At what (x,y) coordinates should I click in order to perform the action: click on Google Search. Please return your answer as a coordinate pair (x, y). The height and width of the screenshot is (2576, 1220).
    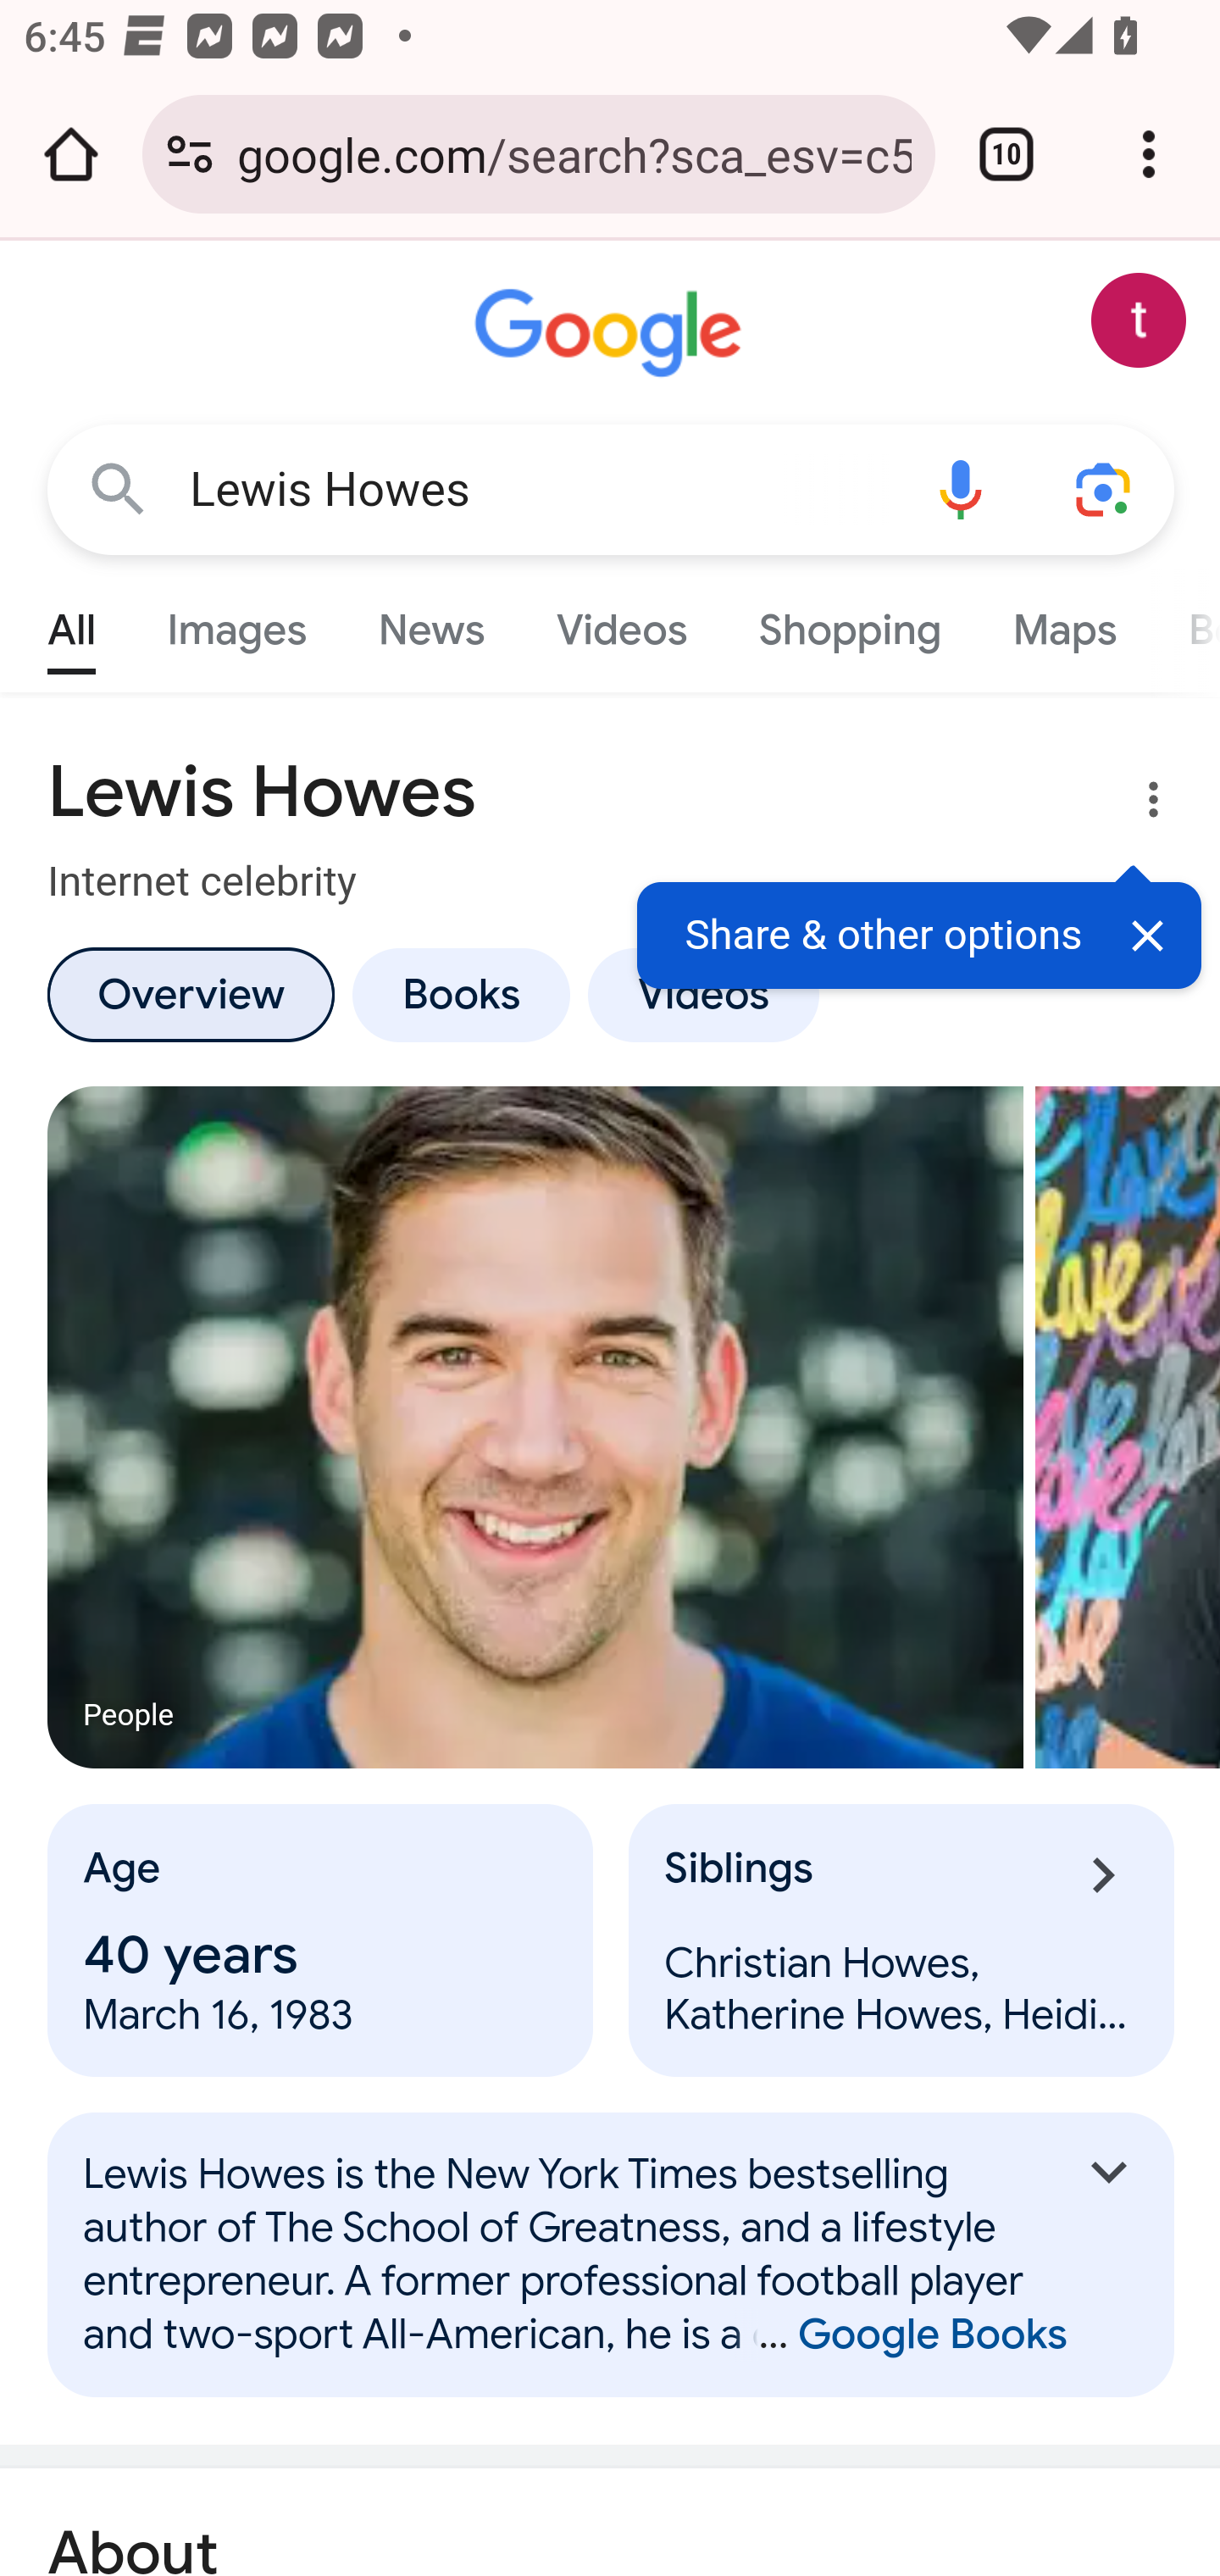
    Looking at the image, I should click on (119, 488).